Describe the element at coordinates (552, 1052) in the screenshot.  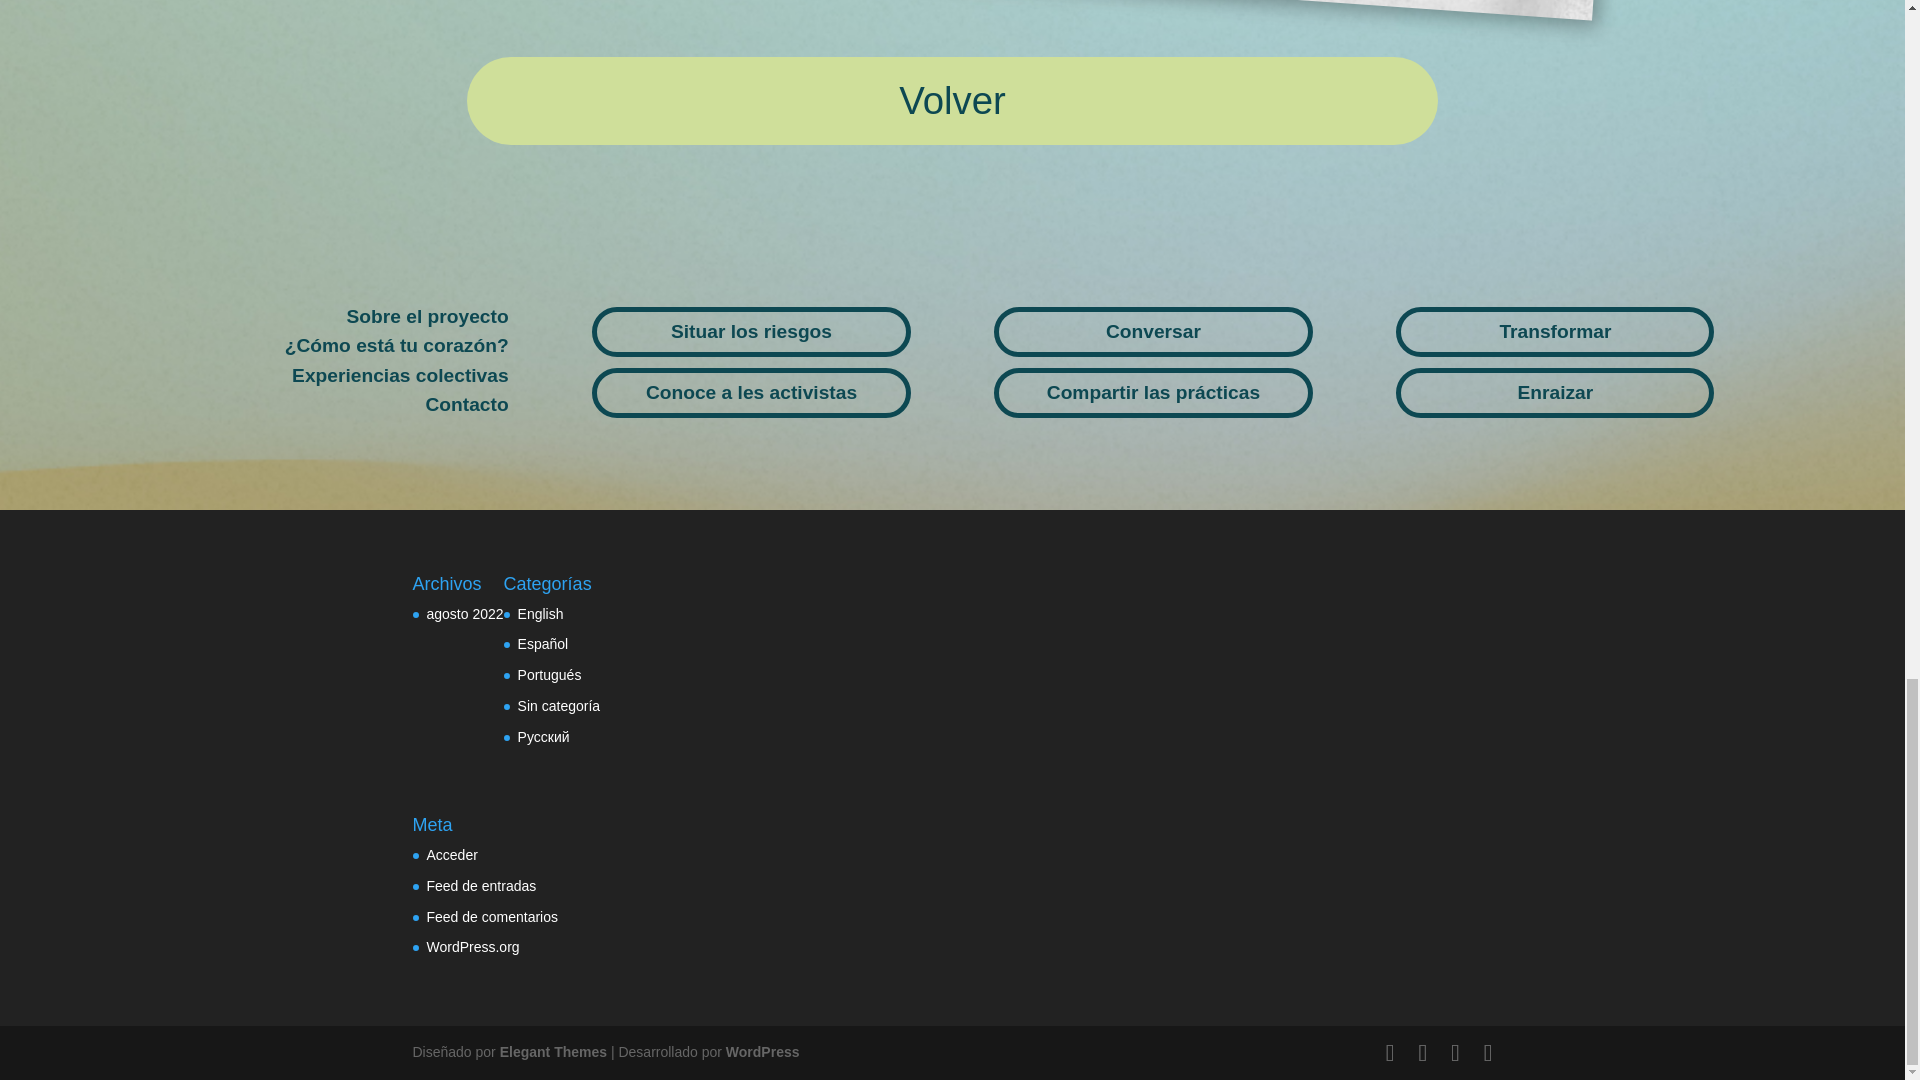
I see `Elegant Themes` at that location.